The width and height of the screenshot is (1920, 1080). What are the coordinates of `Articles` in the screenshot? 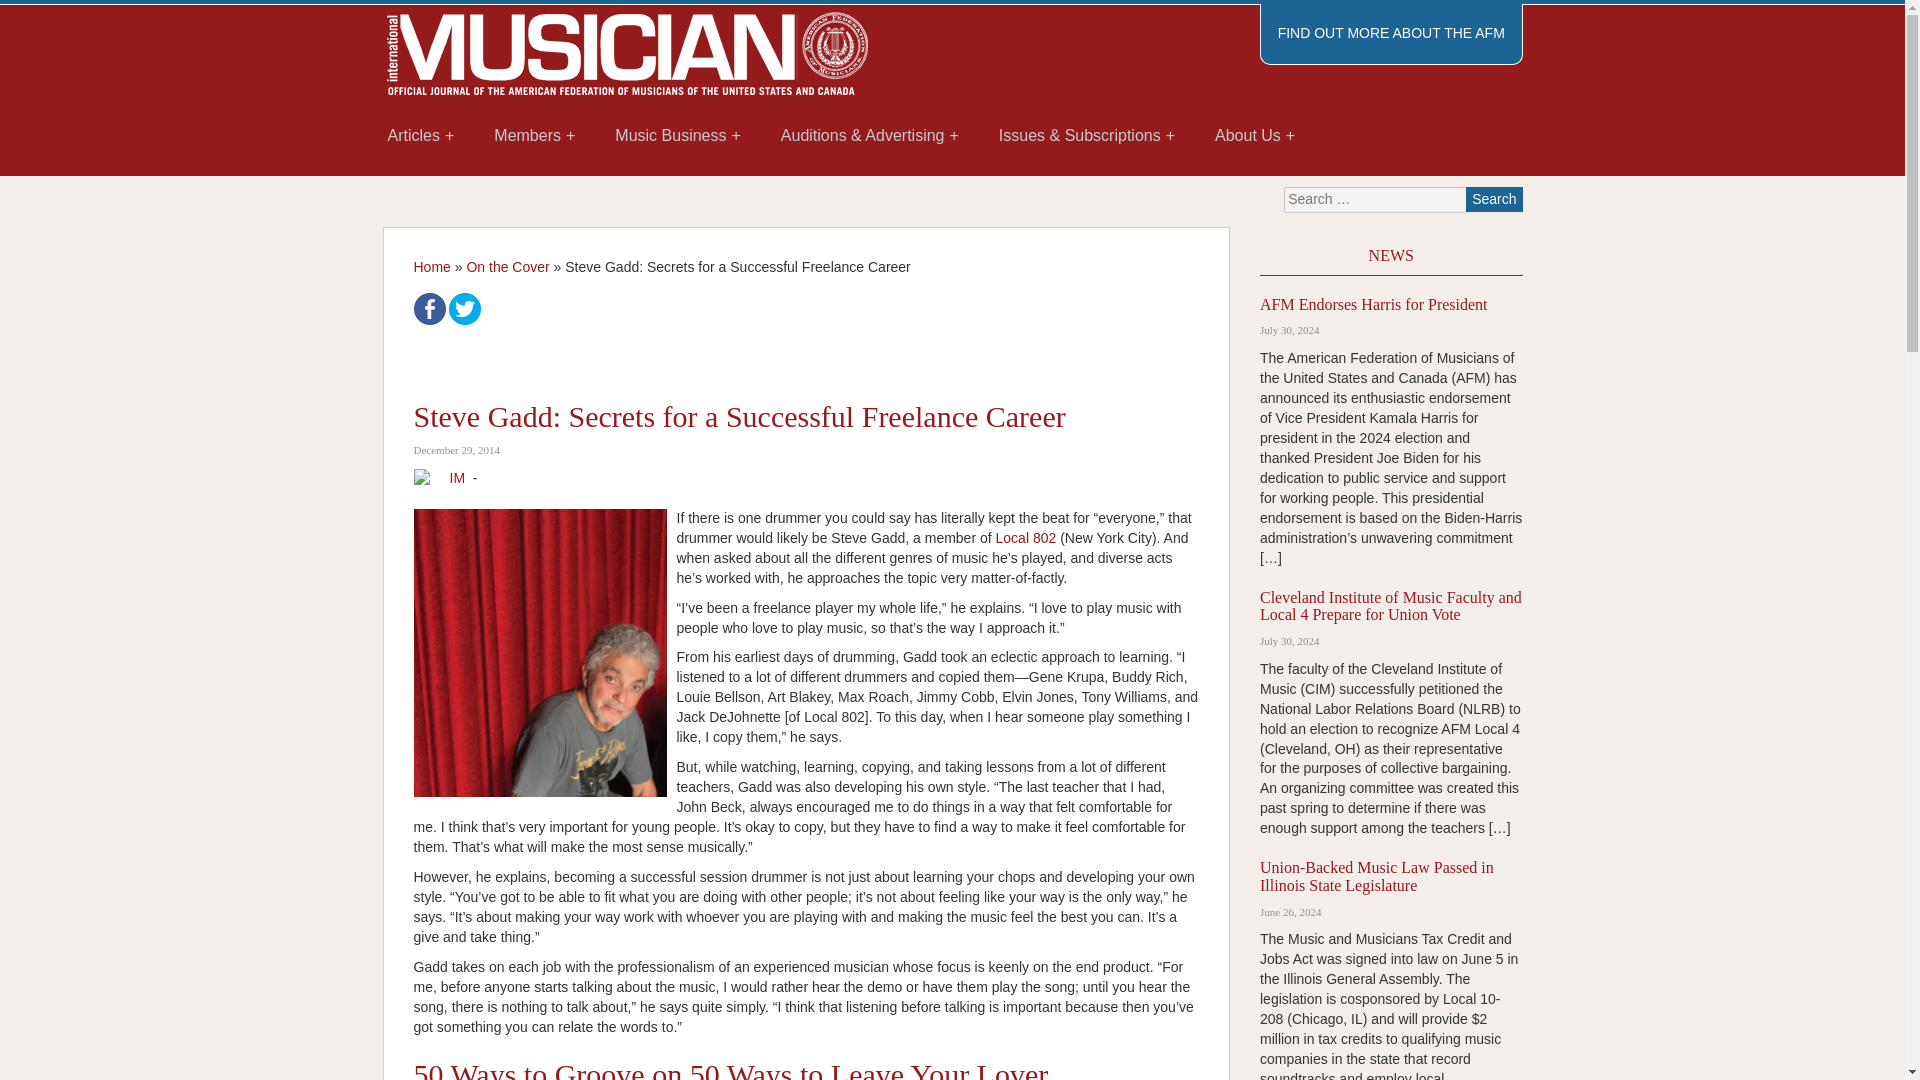 It's located at (421, 136).